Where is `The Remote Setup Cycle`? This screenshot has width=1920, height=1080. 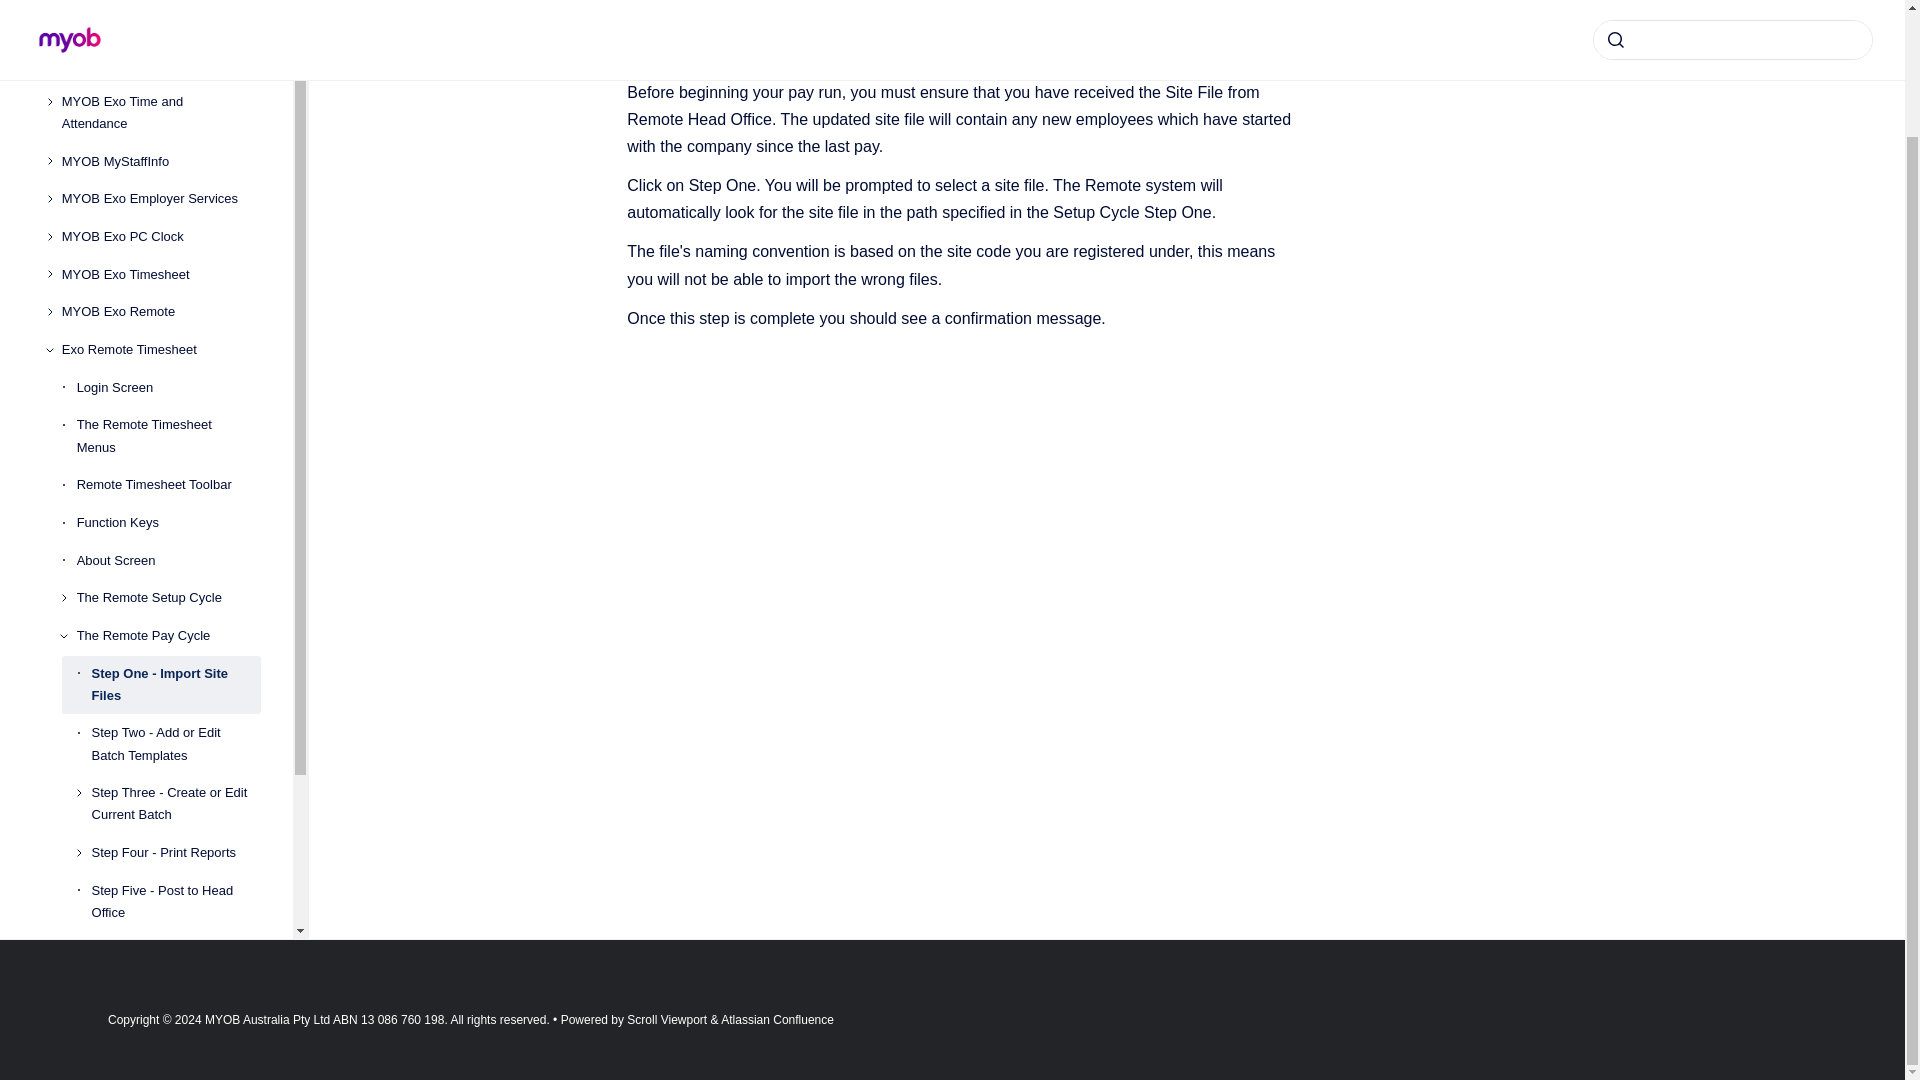
The Remote Setup Cycle is located at coordinates (168, 597).